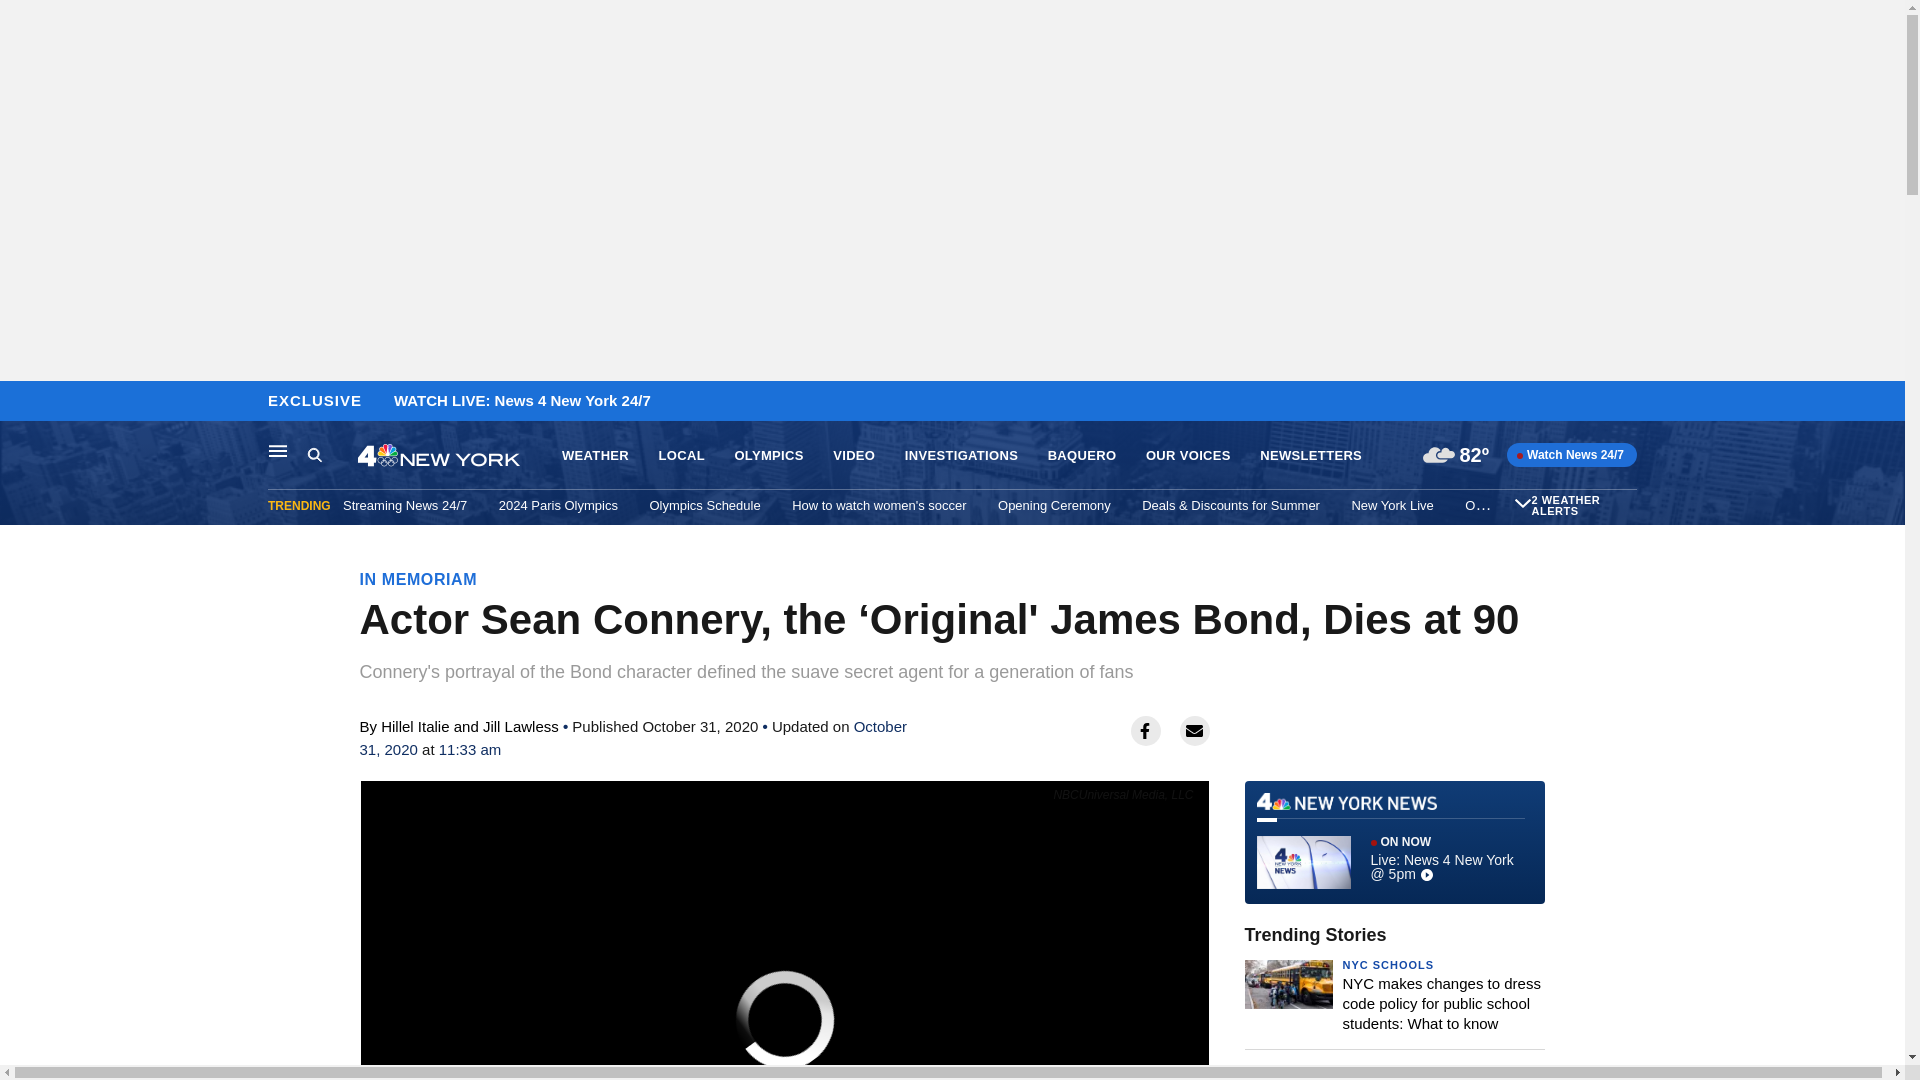 The height and width of the screenshot is (1080, 1920). Describe the element at coordinates (1082, 456) in the screenshot. I see `BAQUERO` at that location.